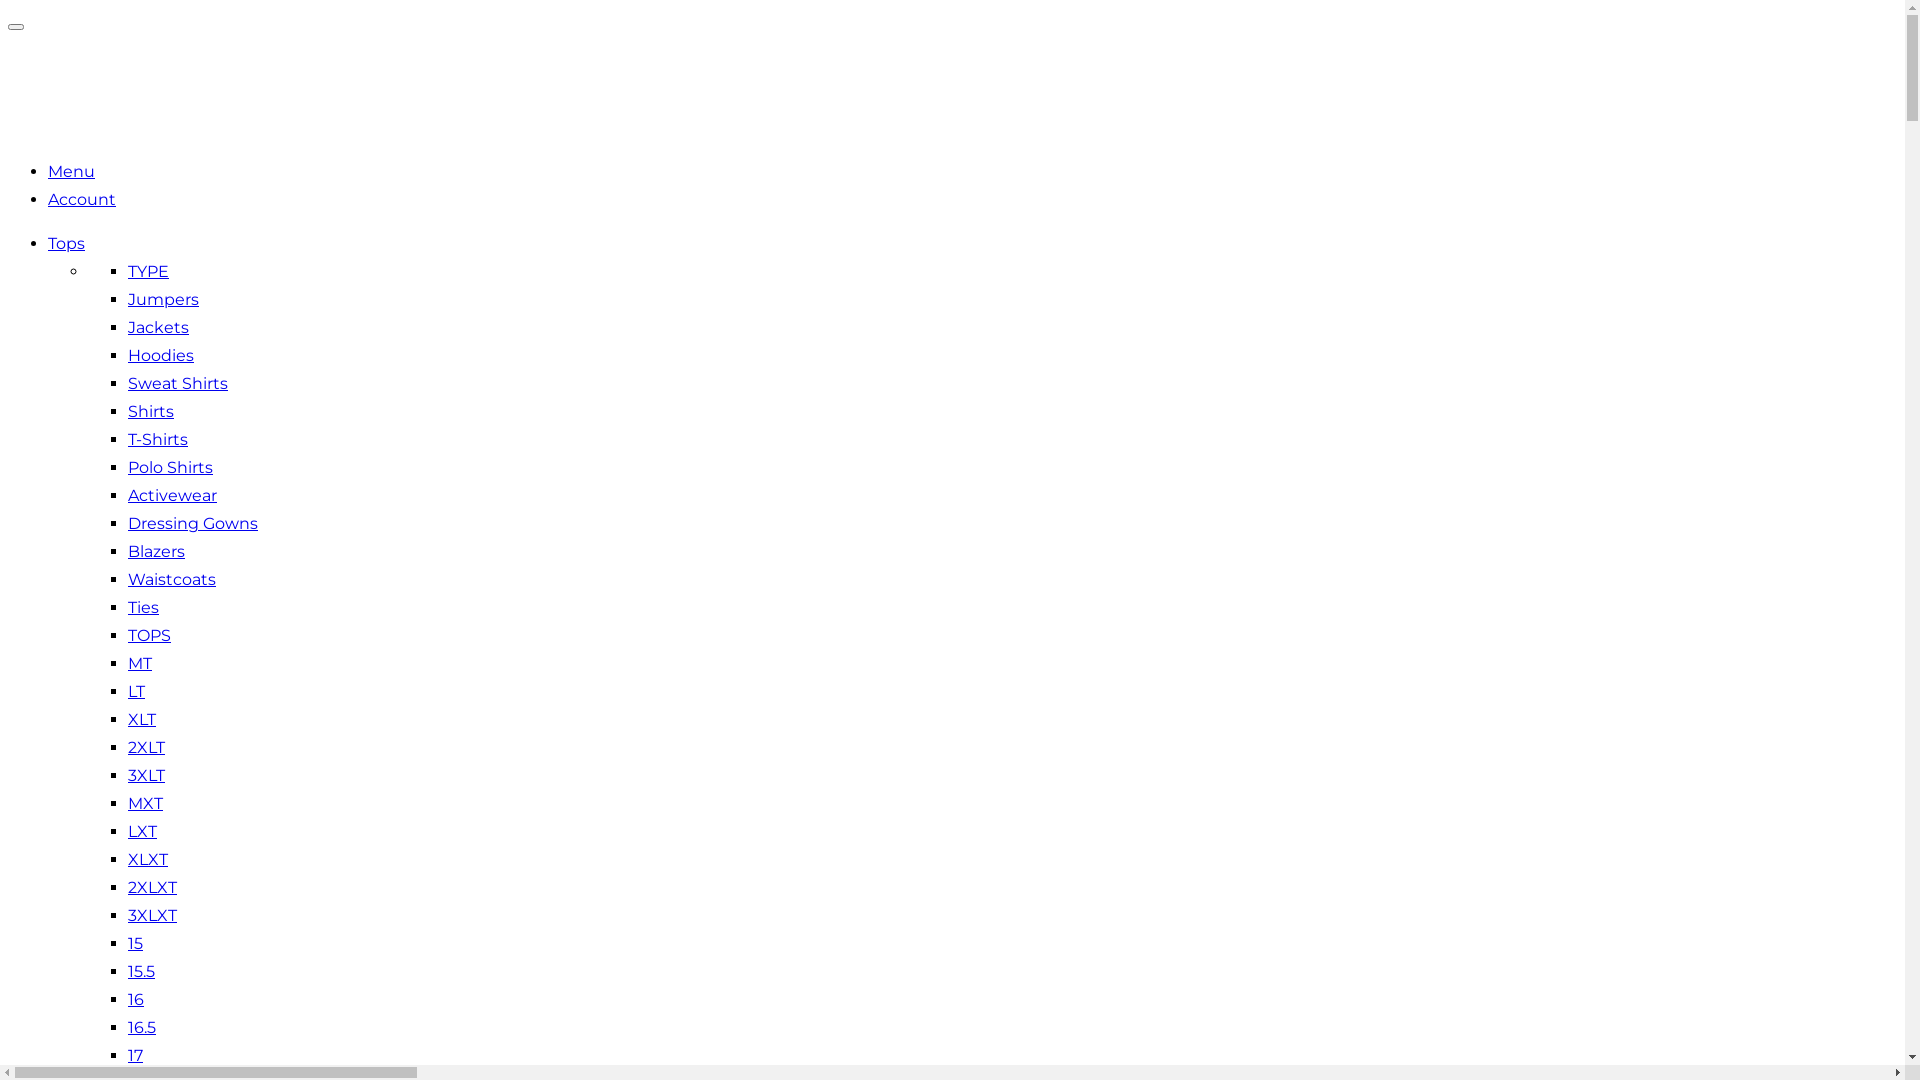 This screenshot has height=1080, width=1920. I want to click on 16.5, so click(142, 1027).